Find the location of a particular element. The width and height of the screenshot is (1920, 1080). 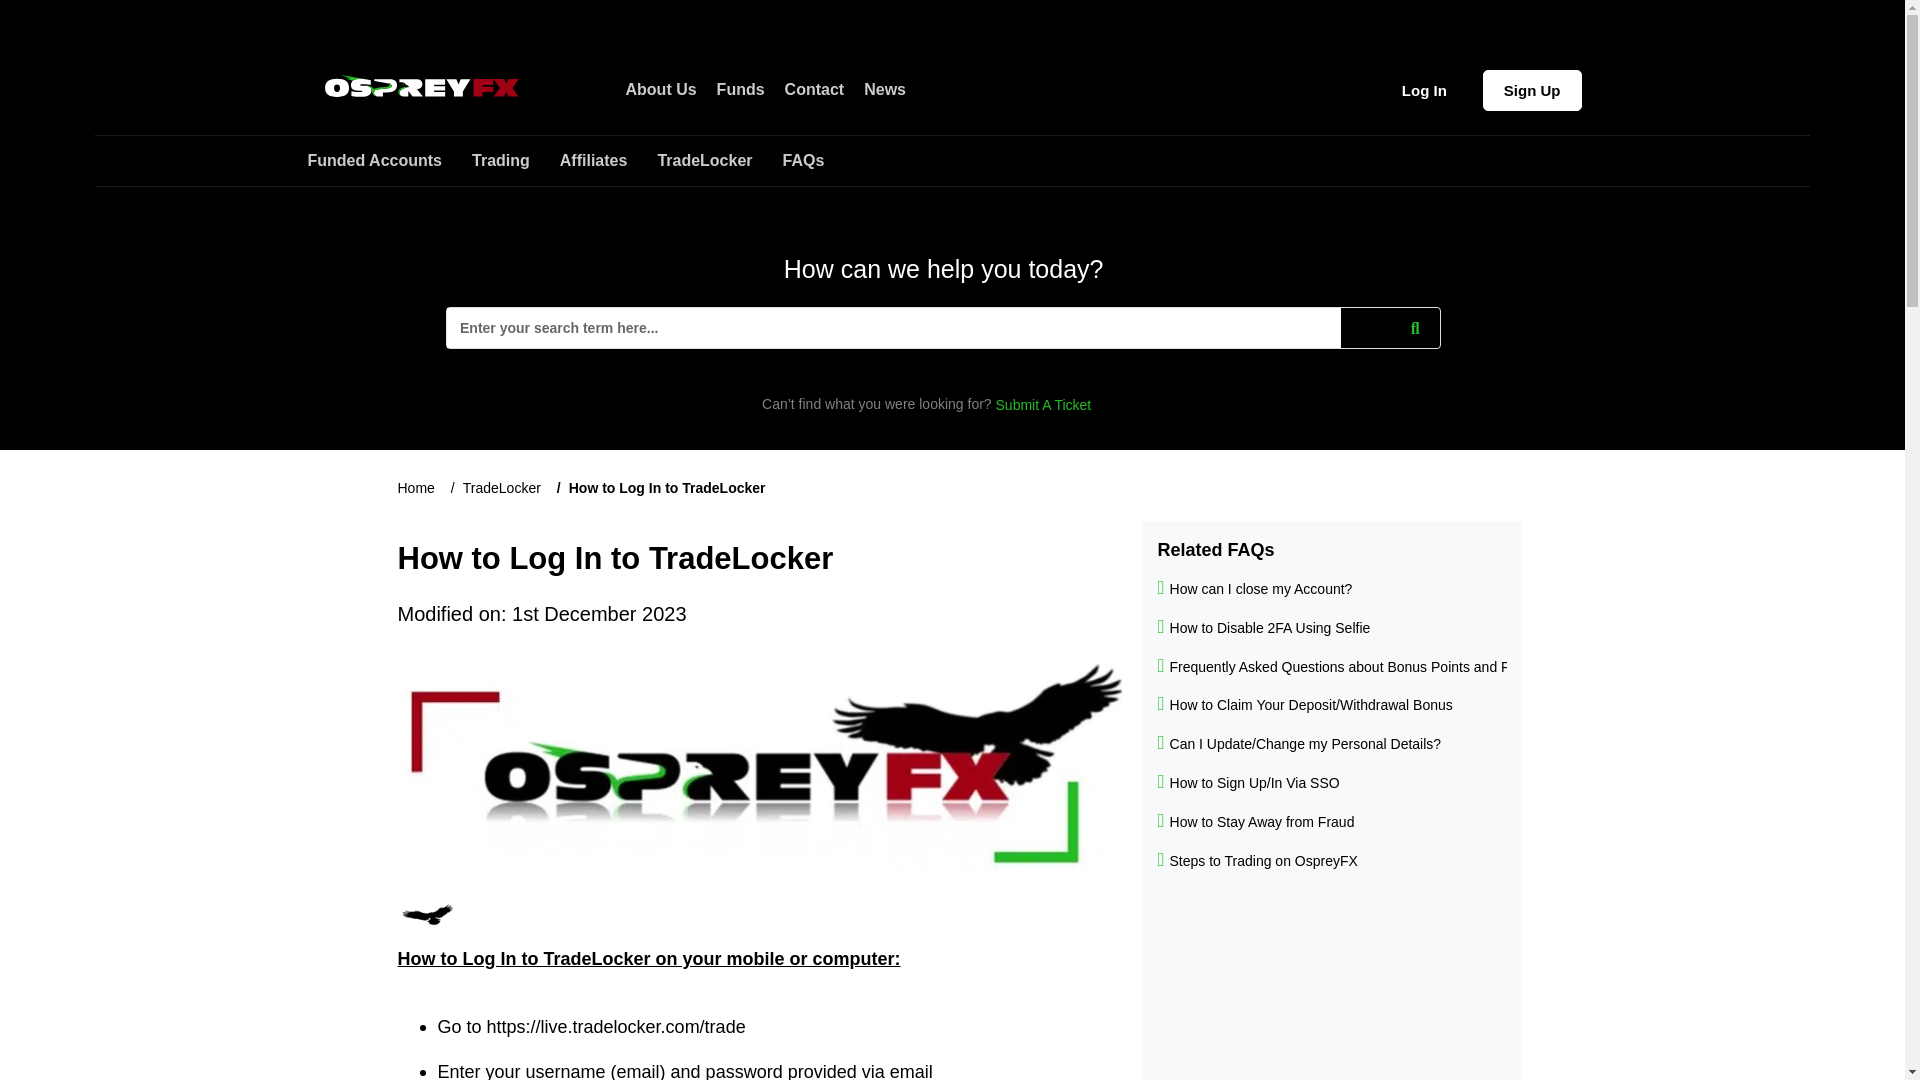

Funded Accounts is located at coordinates (390, 160).